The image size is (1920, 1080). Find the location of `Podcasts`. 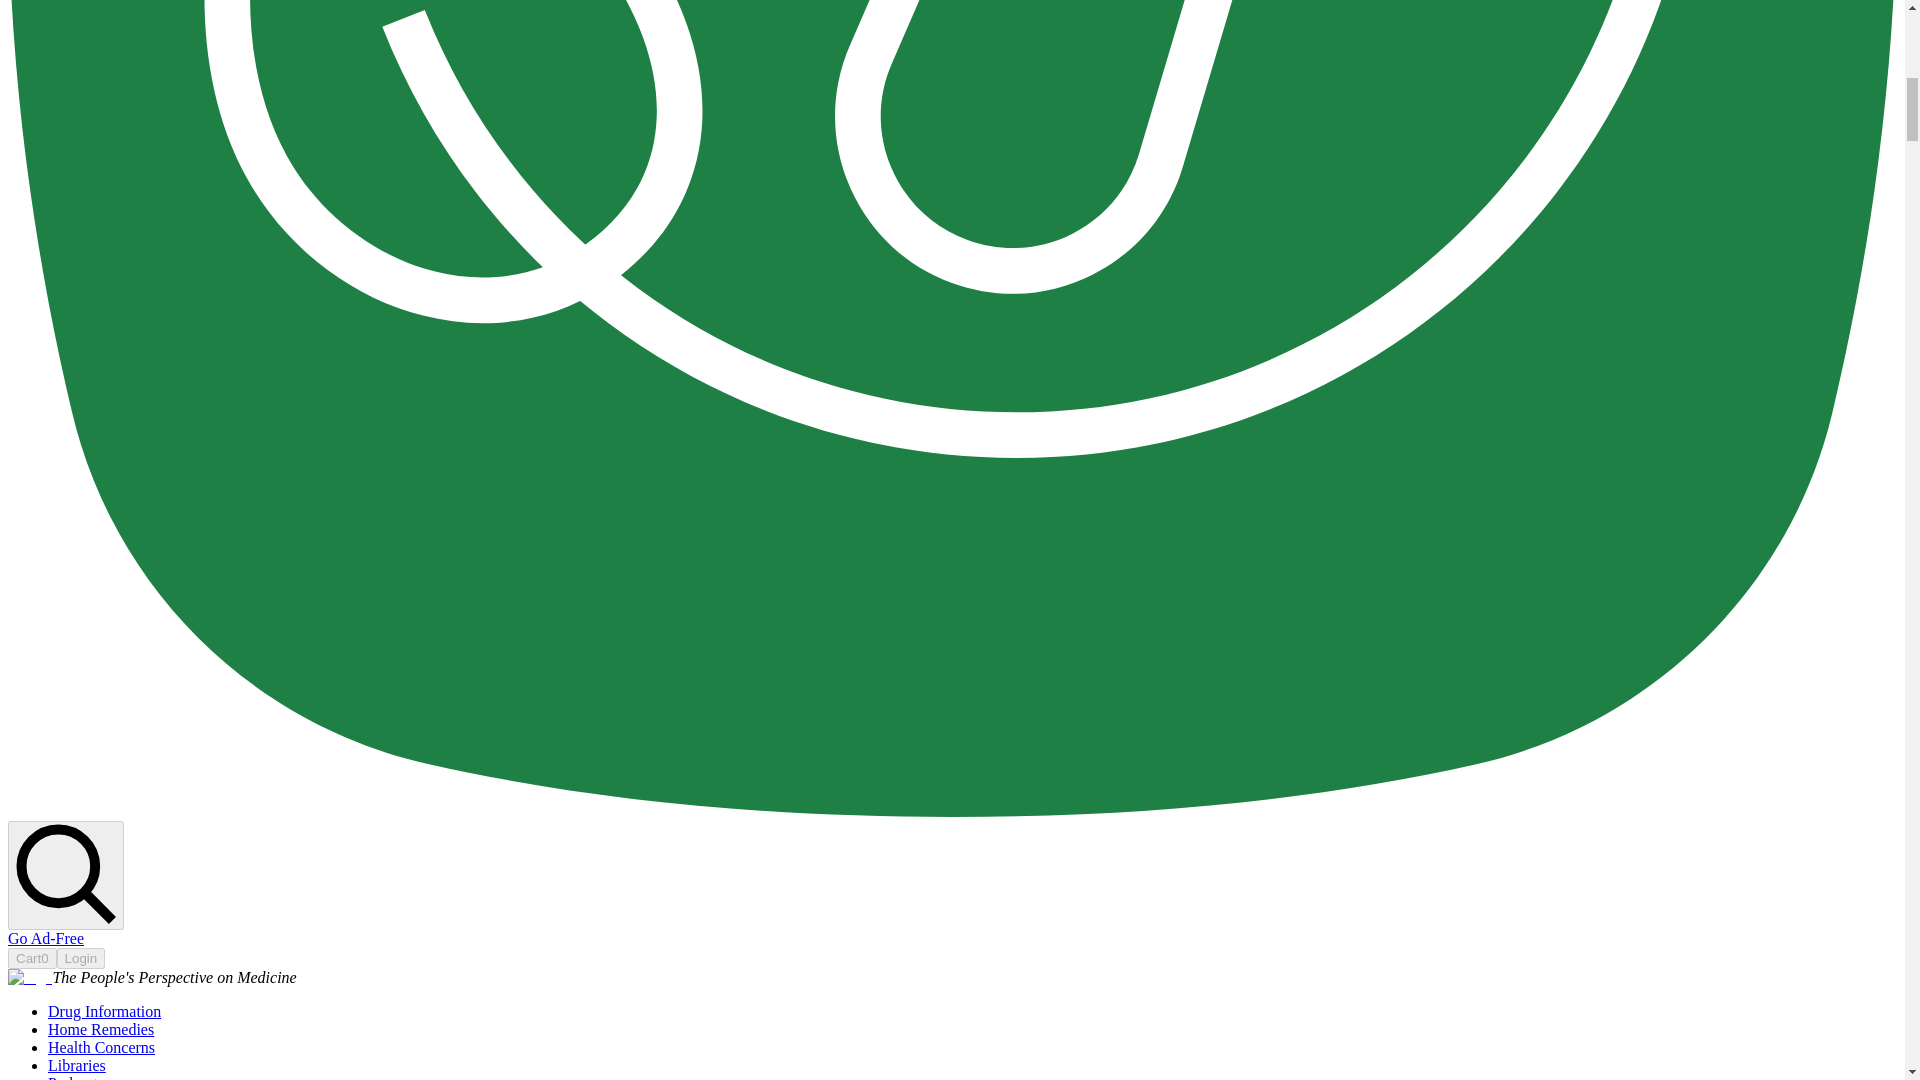

Podcasts is located at coordinates (76, 1077).